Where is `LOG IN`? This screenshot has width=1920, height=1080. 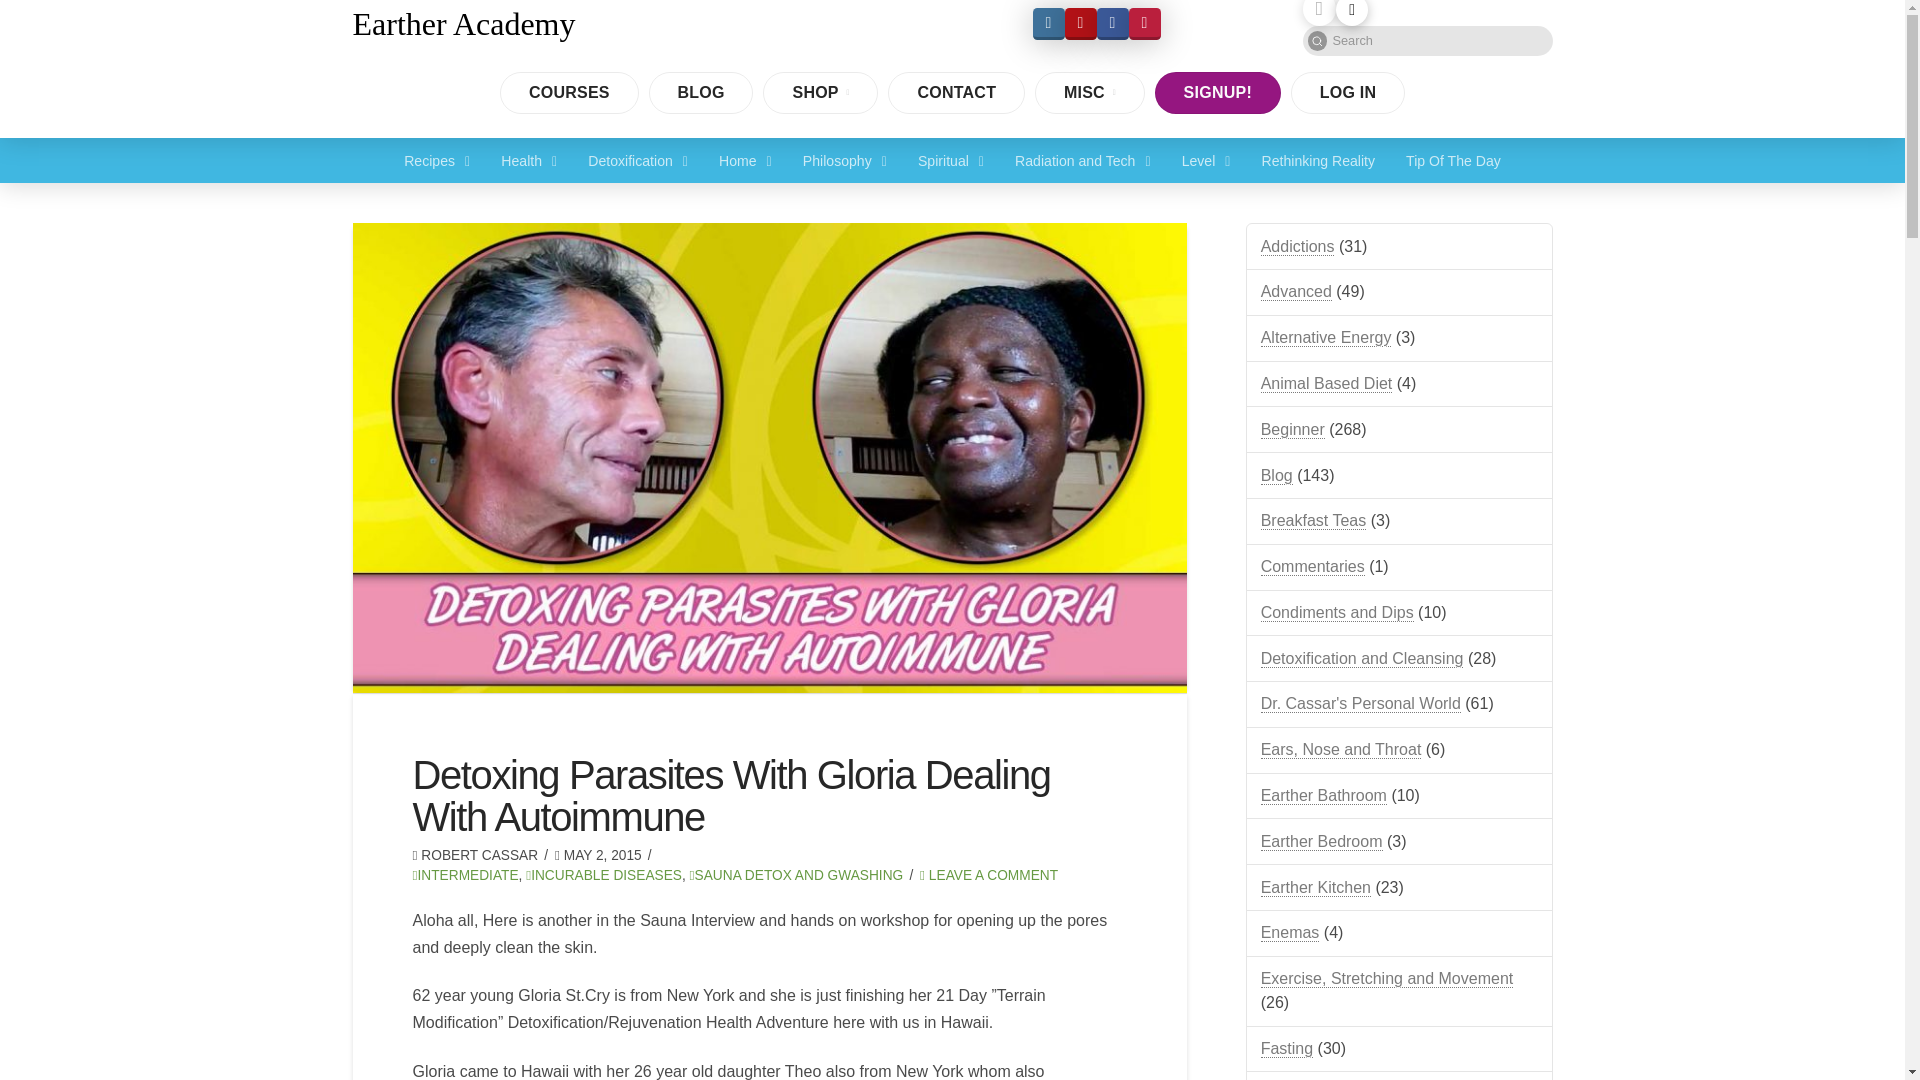
LOG IN is located at coordinates (1348, 93).